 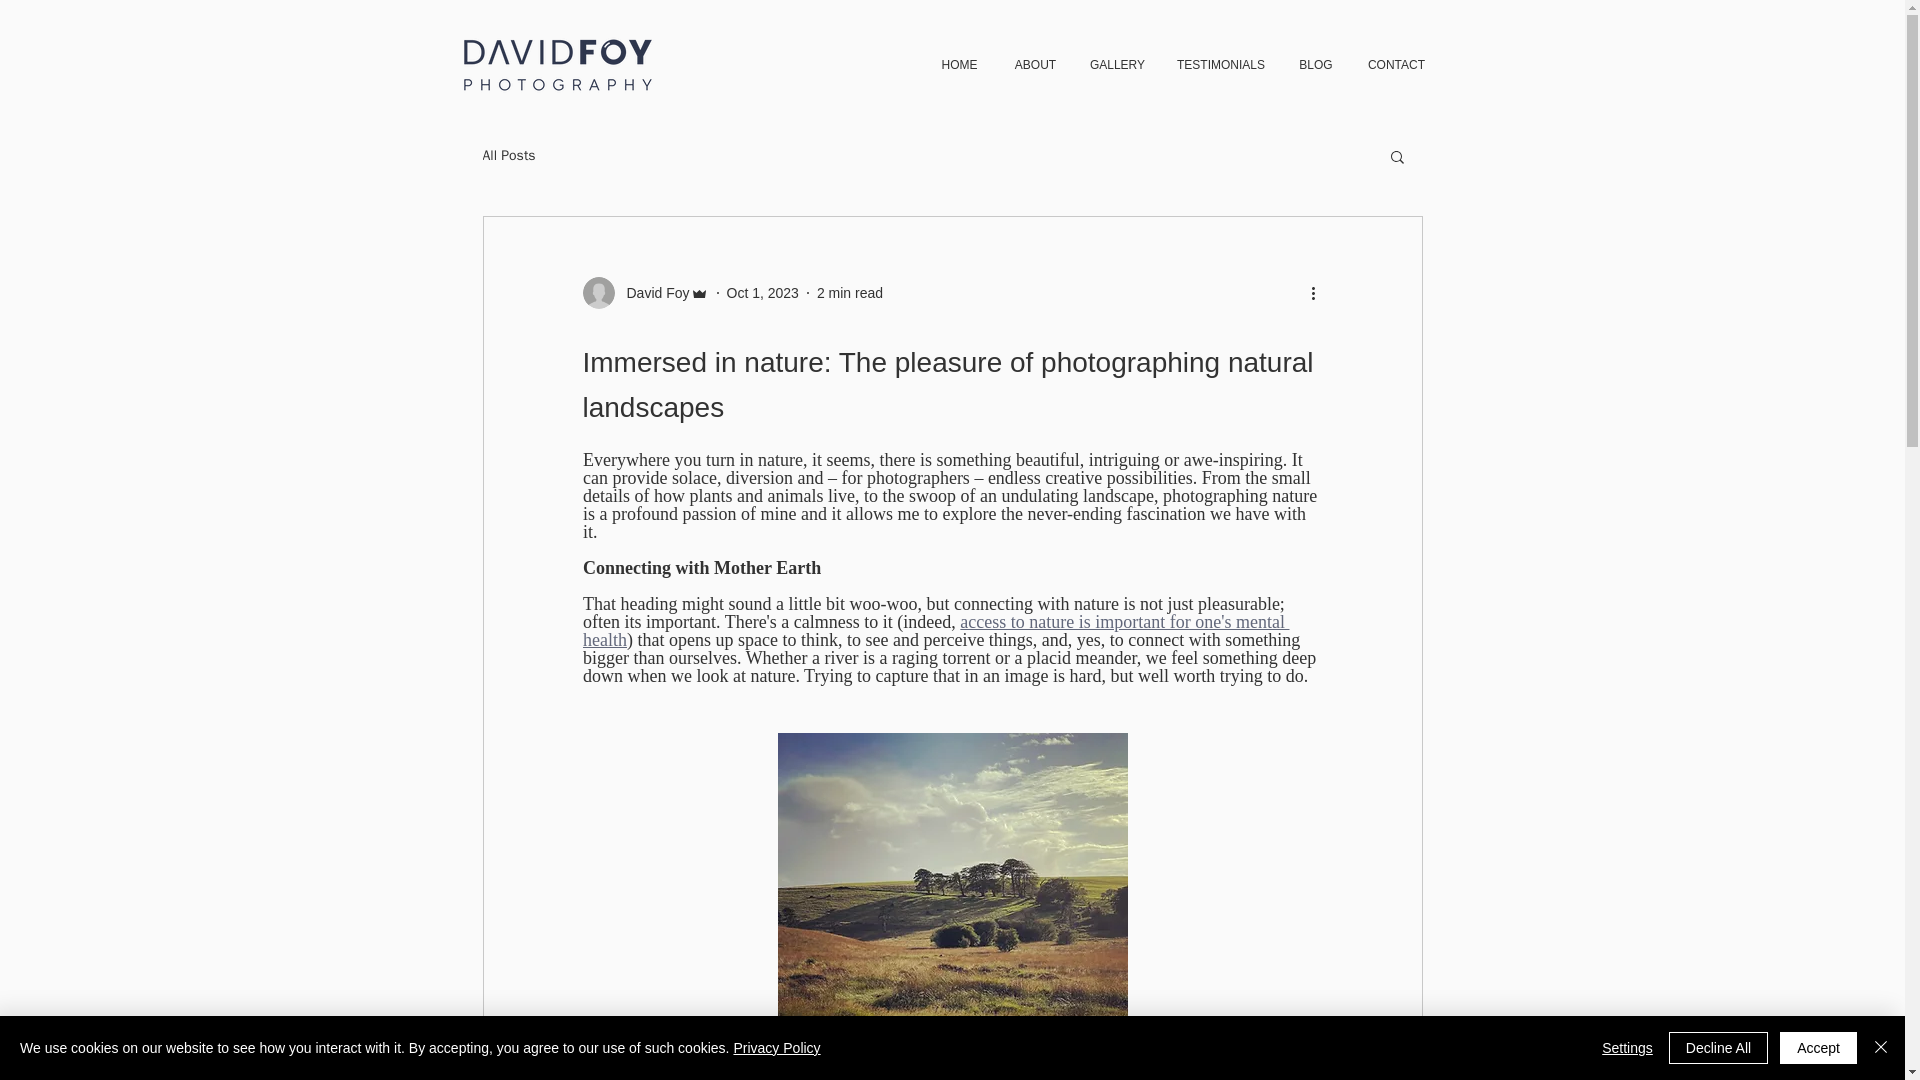 What do you see at coordinates (644, 292) in the screenshot?
I see `David Foy` at bounding box center [644, 292].